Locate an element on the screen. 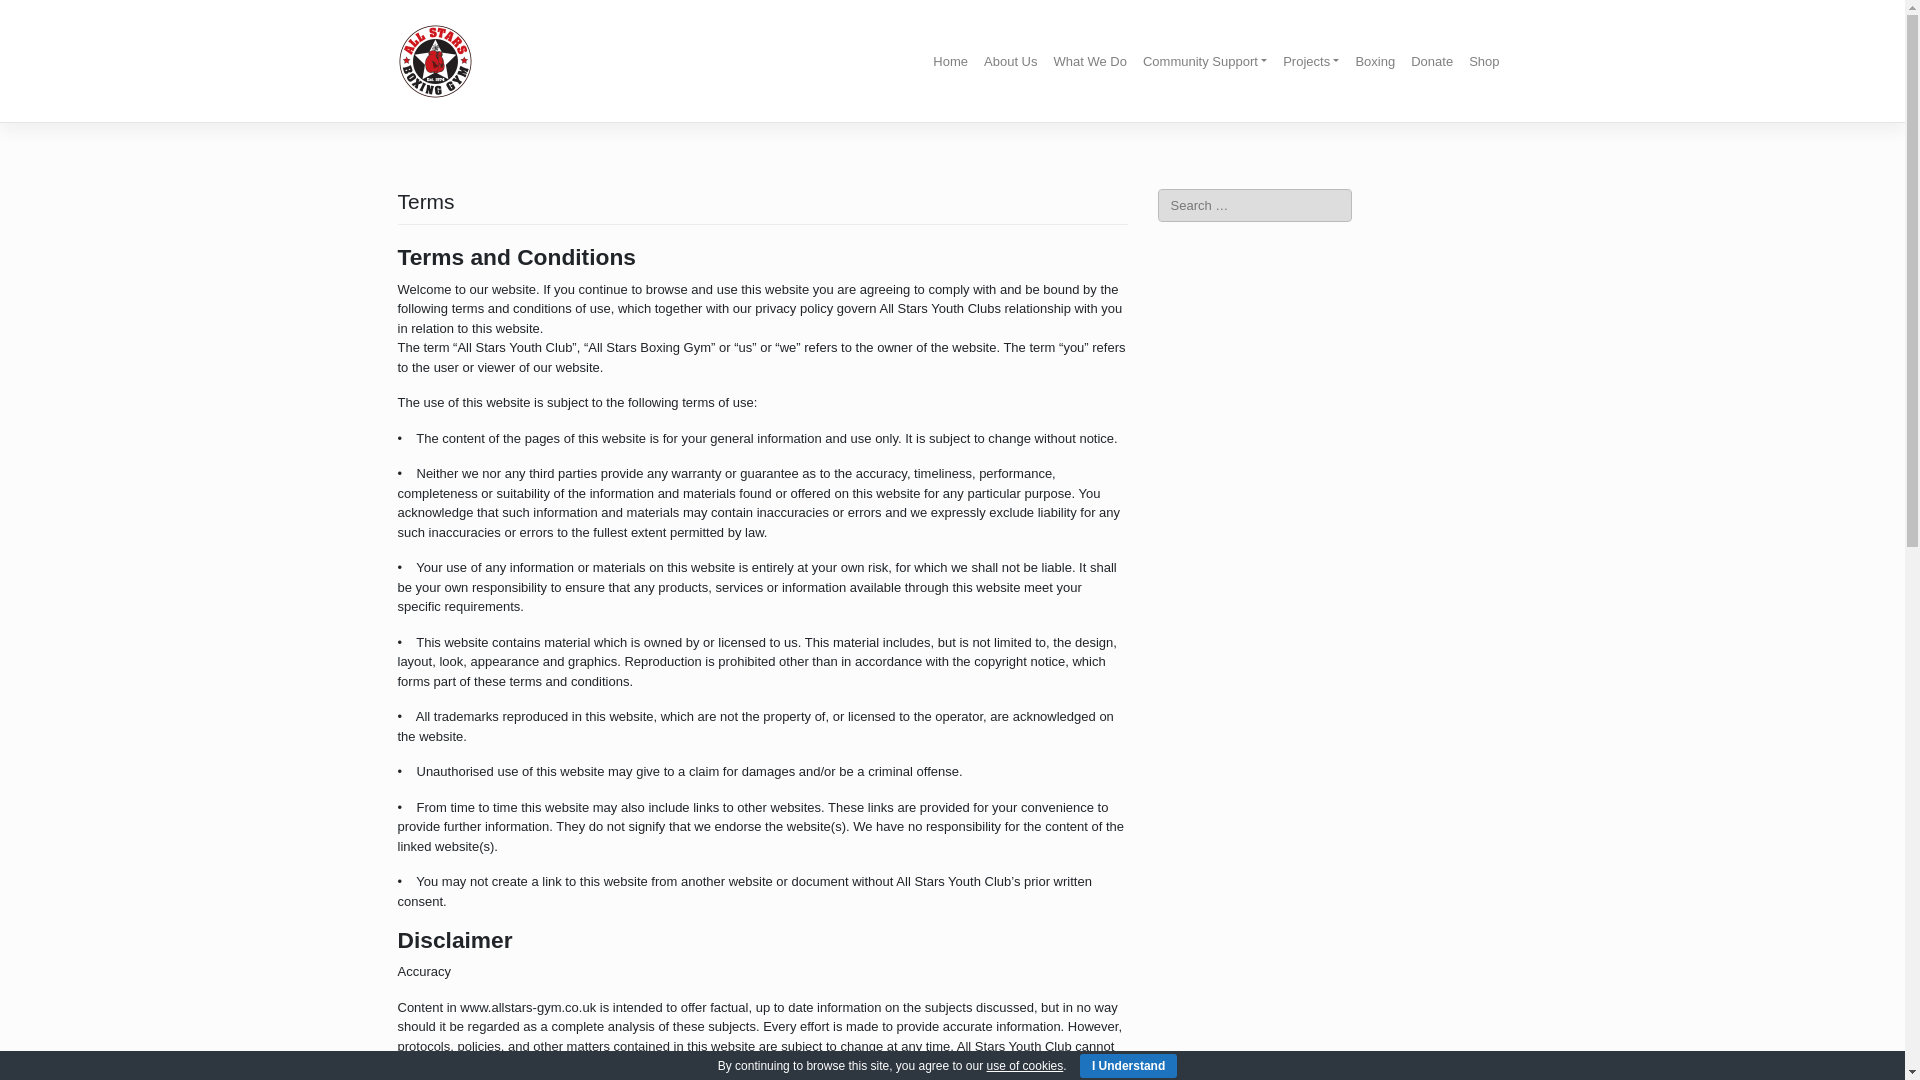 Image resolution: width=1920 pixels, height=1080 pixels. Community Support is located at coordinates (1204, 60).